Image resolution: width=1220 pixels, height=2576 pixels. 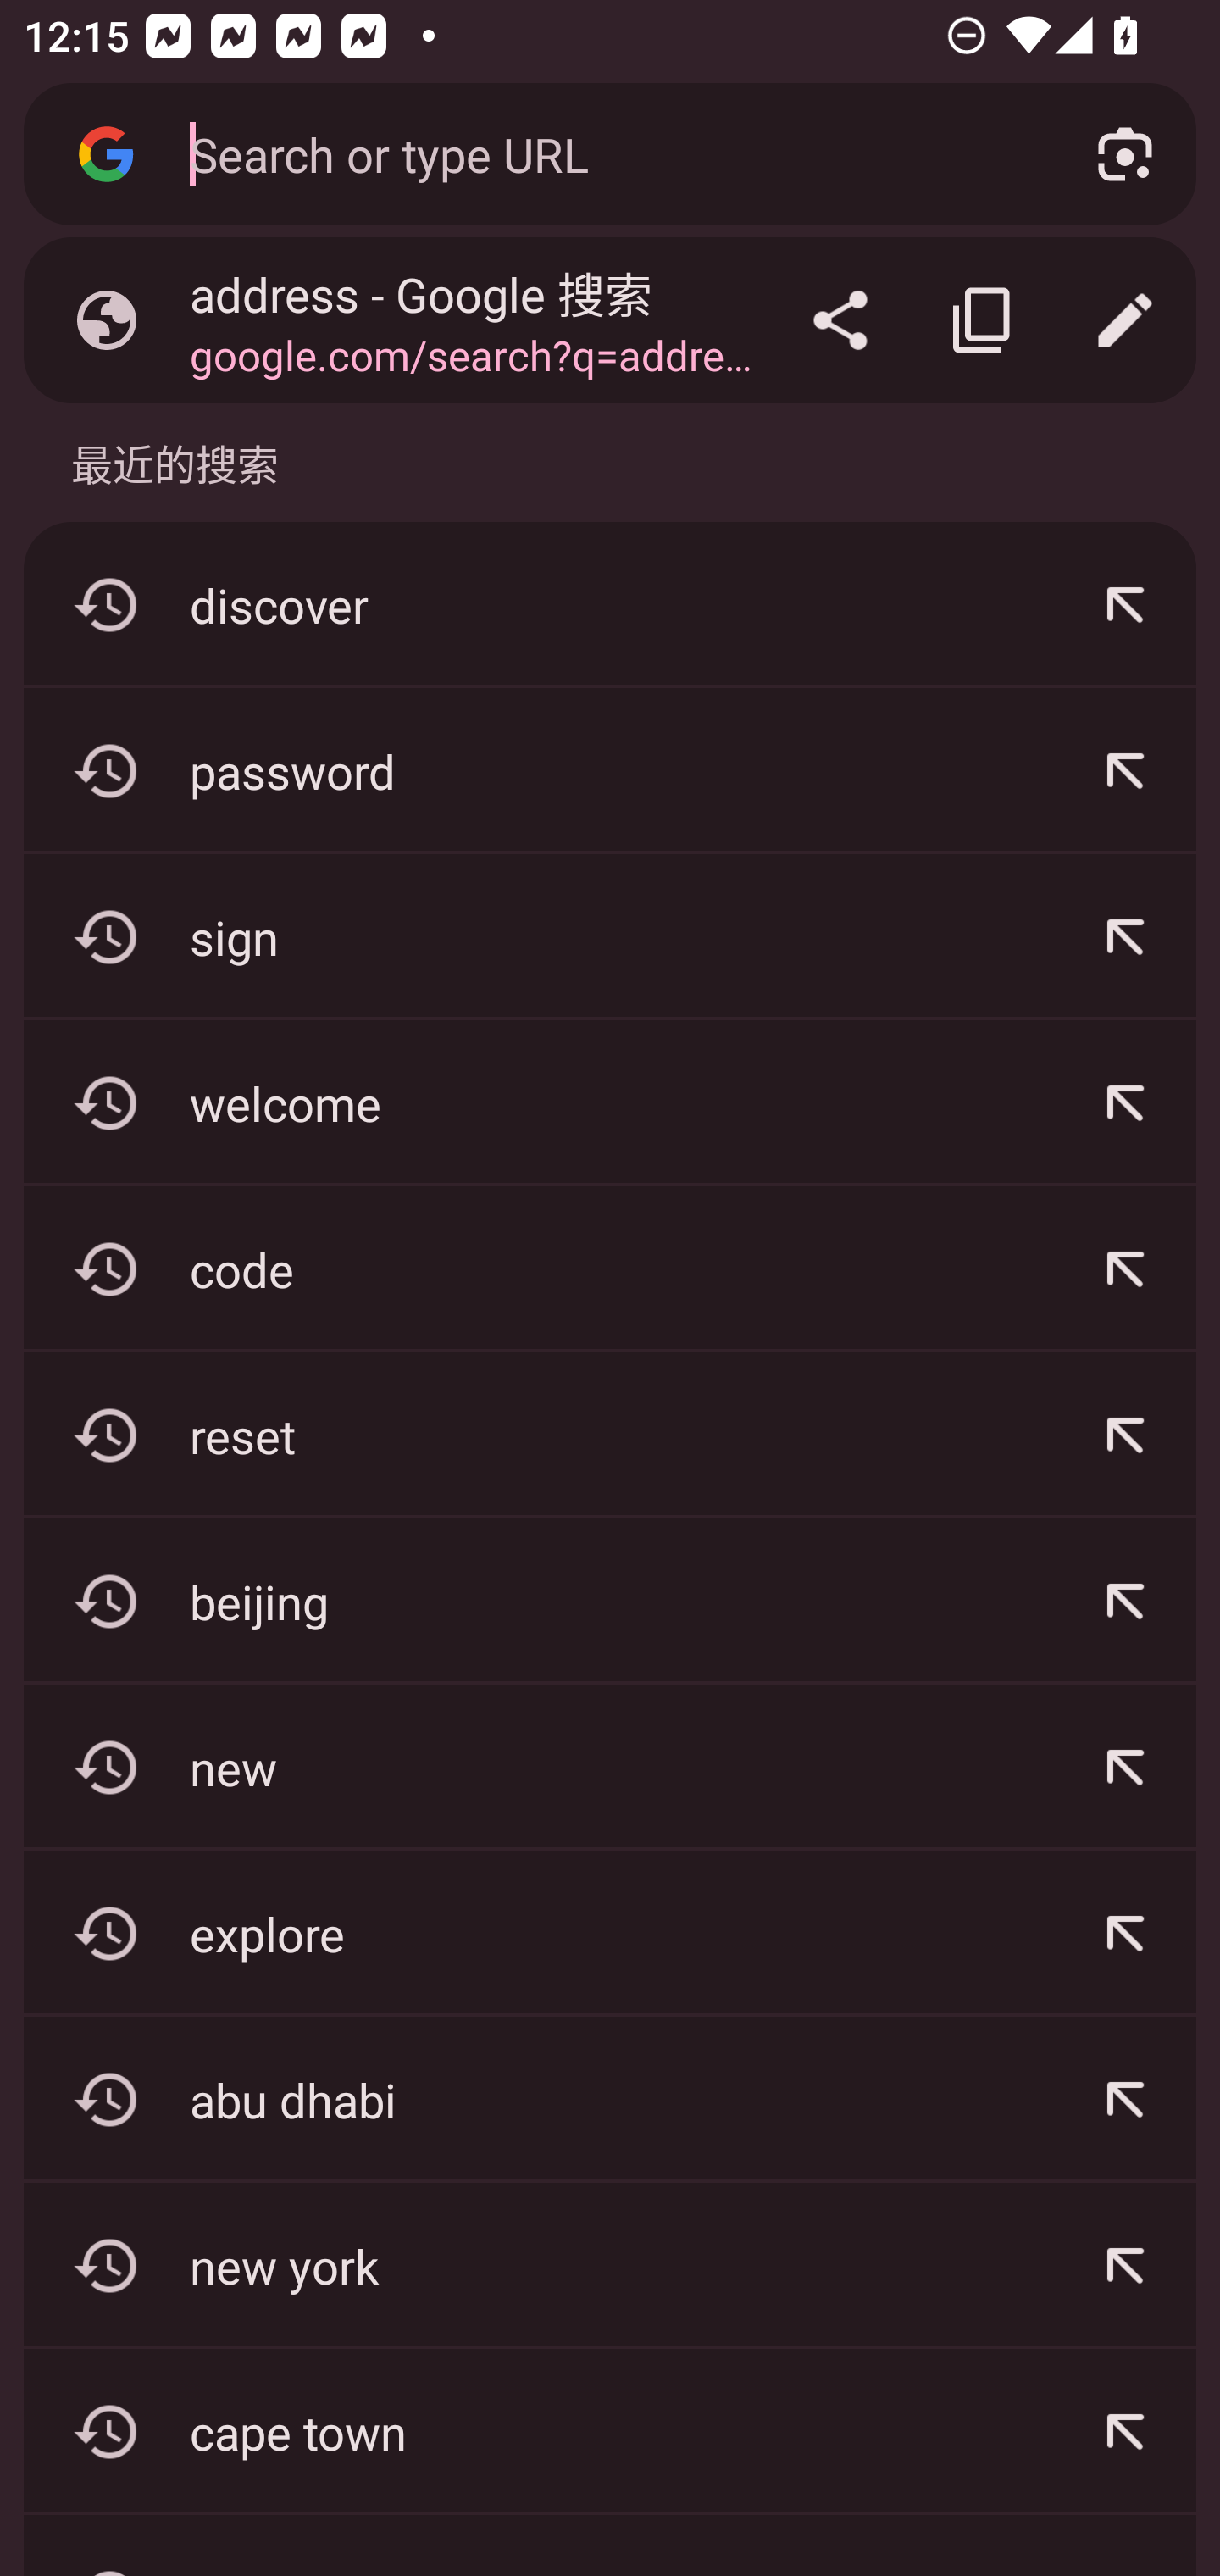 What do you see at coordinates (610, 1269) in the screenshot?
I see `code Refine: code` at bounding box center [610, 1269].